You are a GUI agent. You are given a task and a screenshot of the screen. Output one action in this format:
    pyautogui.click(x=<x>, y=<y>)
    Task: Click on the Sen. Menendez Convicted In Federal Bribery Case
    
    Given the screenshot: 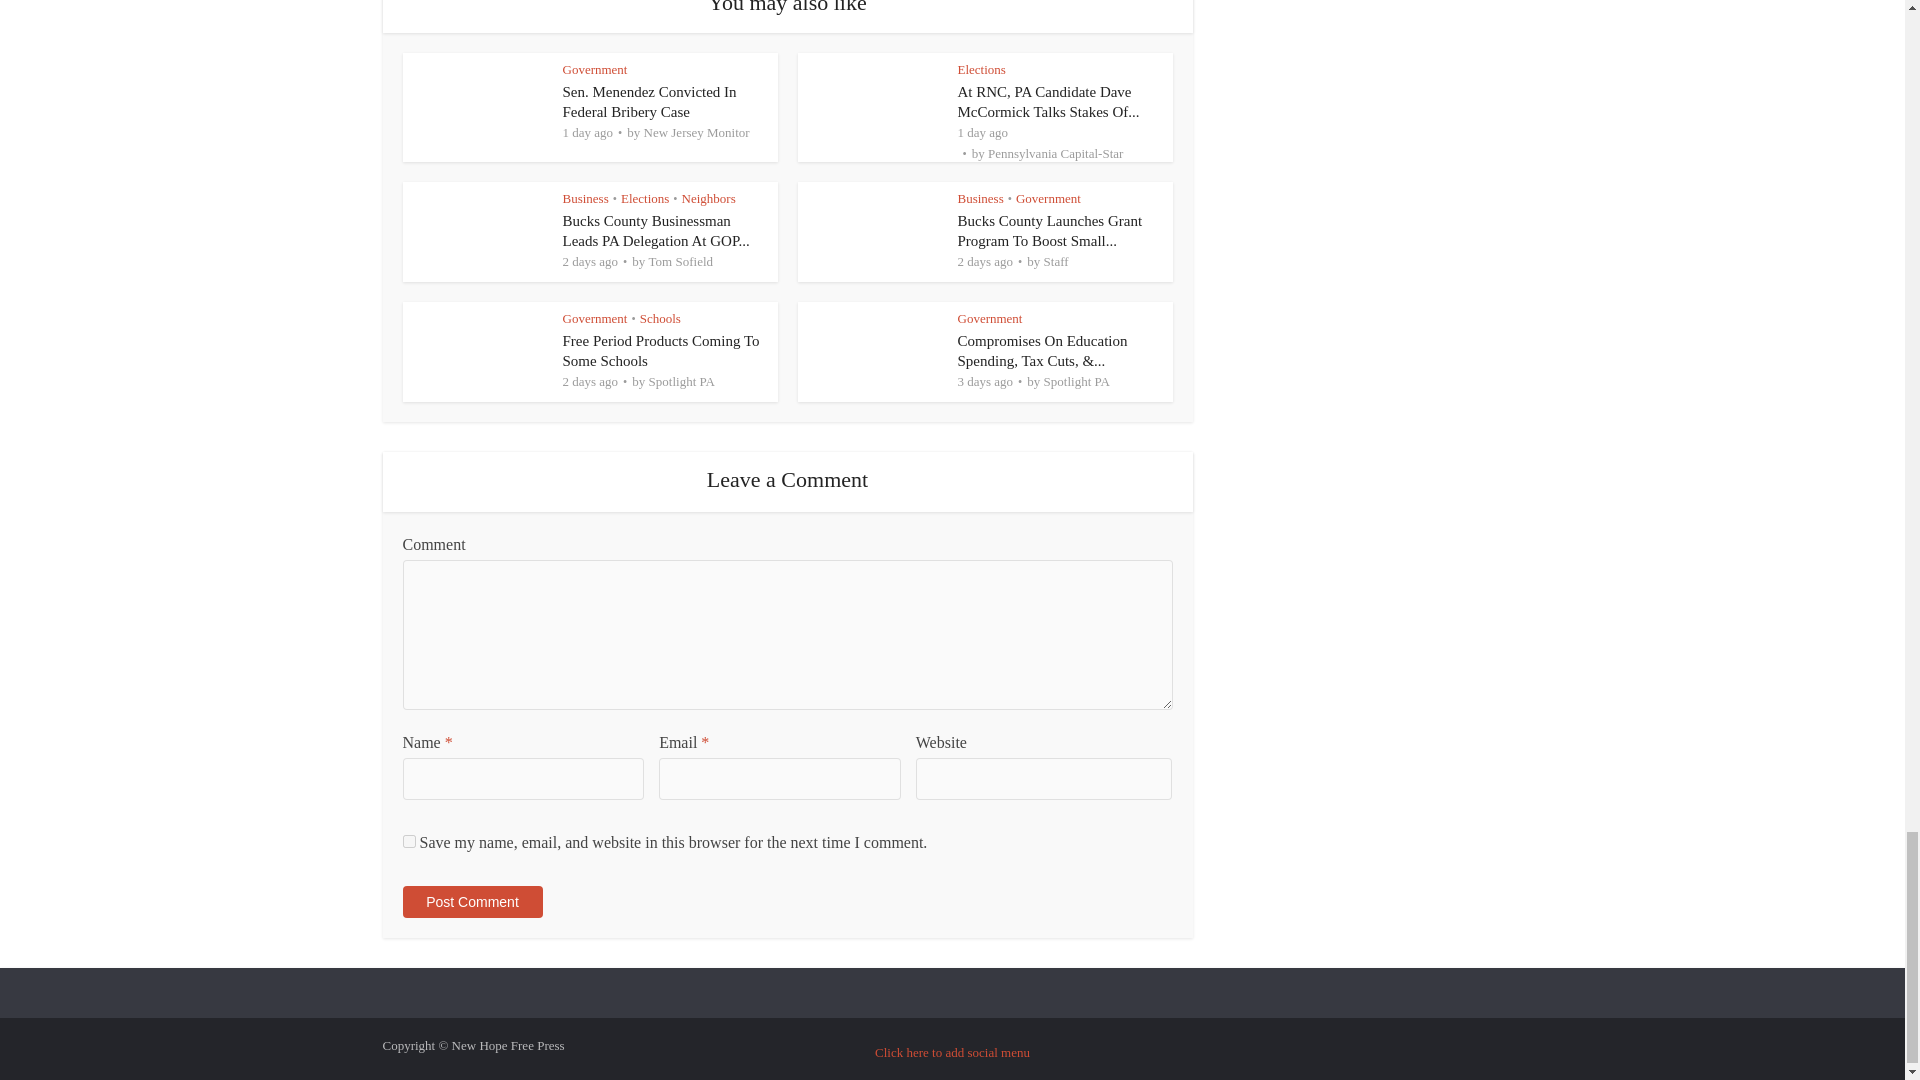 What is the action you would take?
    pyautogui.click(x=648, y=102)
    